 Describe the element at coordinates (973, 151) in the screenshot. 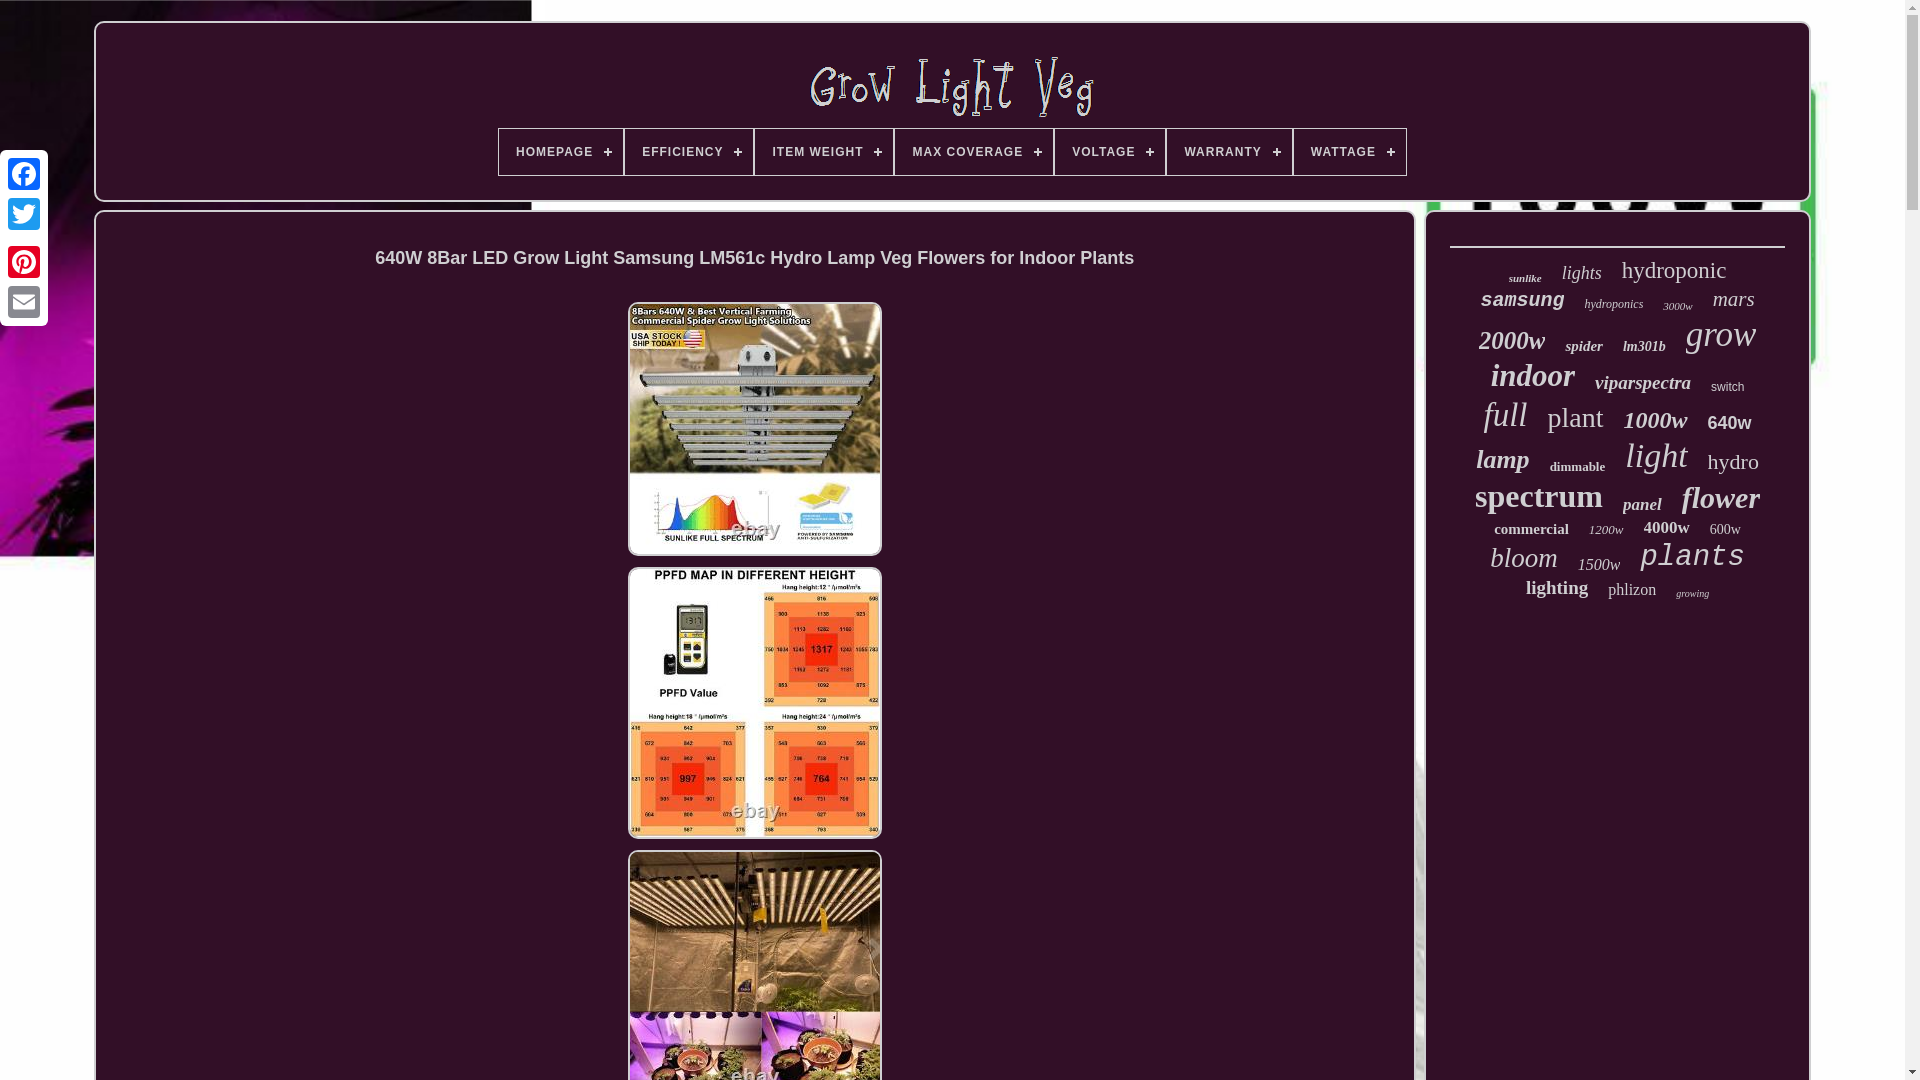

I see `MAX COVERAGE` at that location.